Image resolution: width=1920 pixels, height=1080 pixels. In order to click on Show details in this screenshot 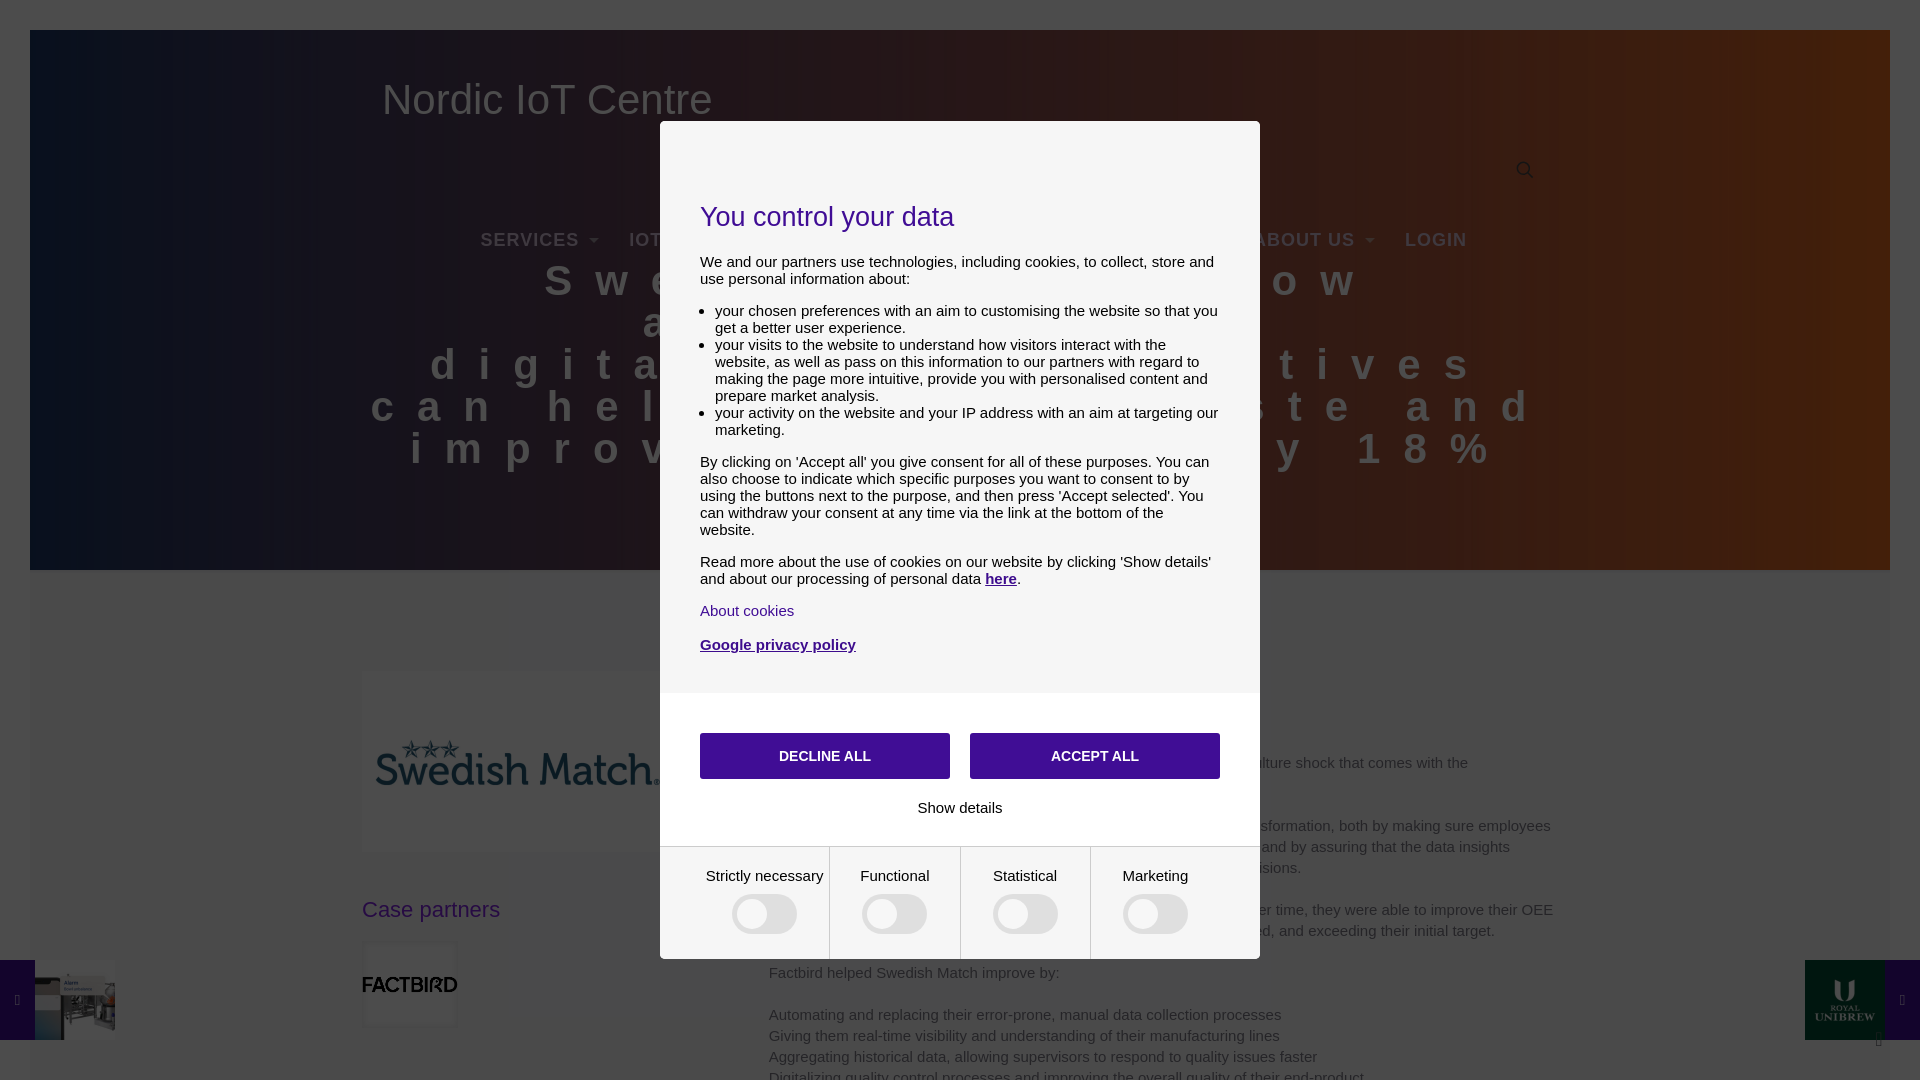, I will do `click(960, 808)`.